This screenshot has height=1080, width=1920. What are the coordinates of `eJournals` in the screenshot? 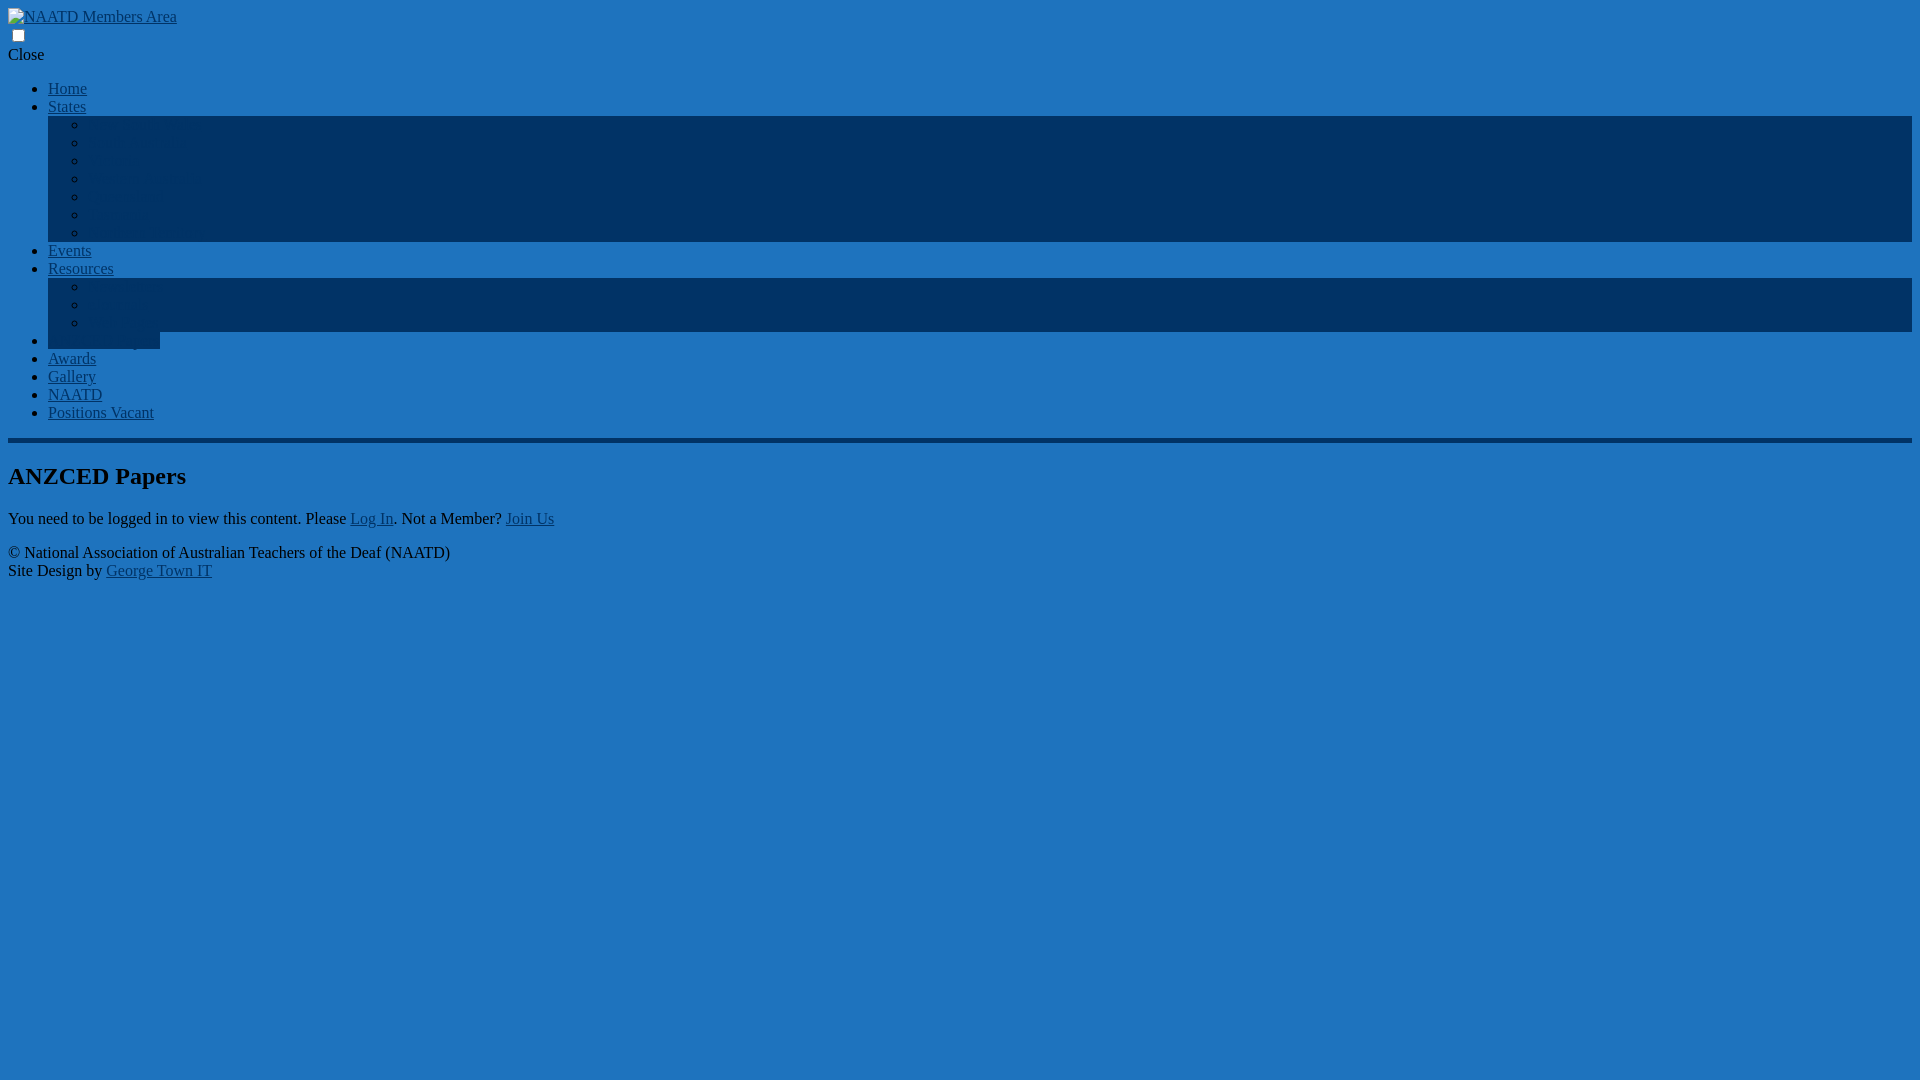 It's located at (118, 304).